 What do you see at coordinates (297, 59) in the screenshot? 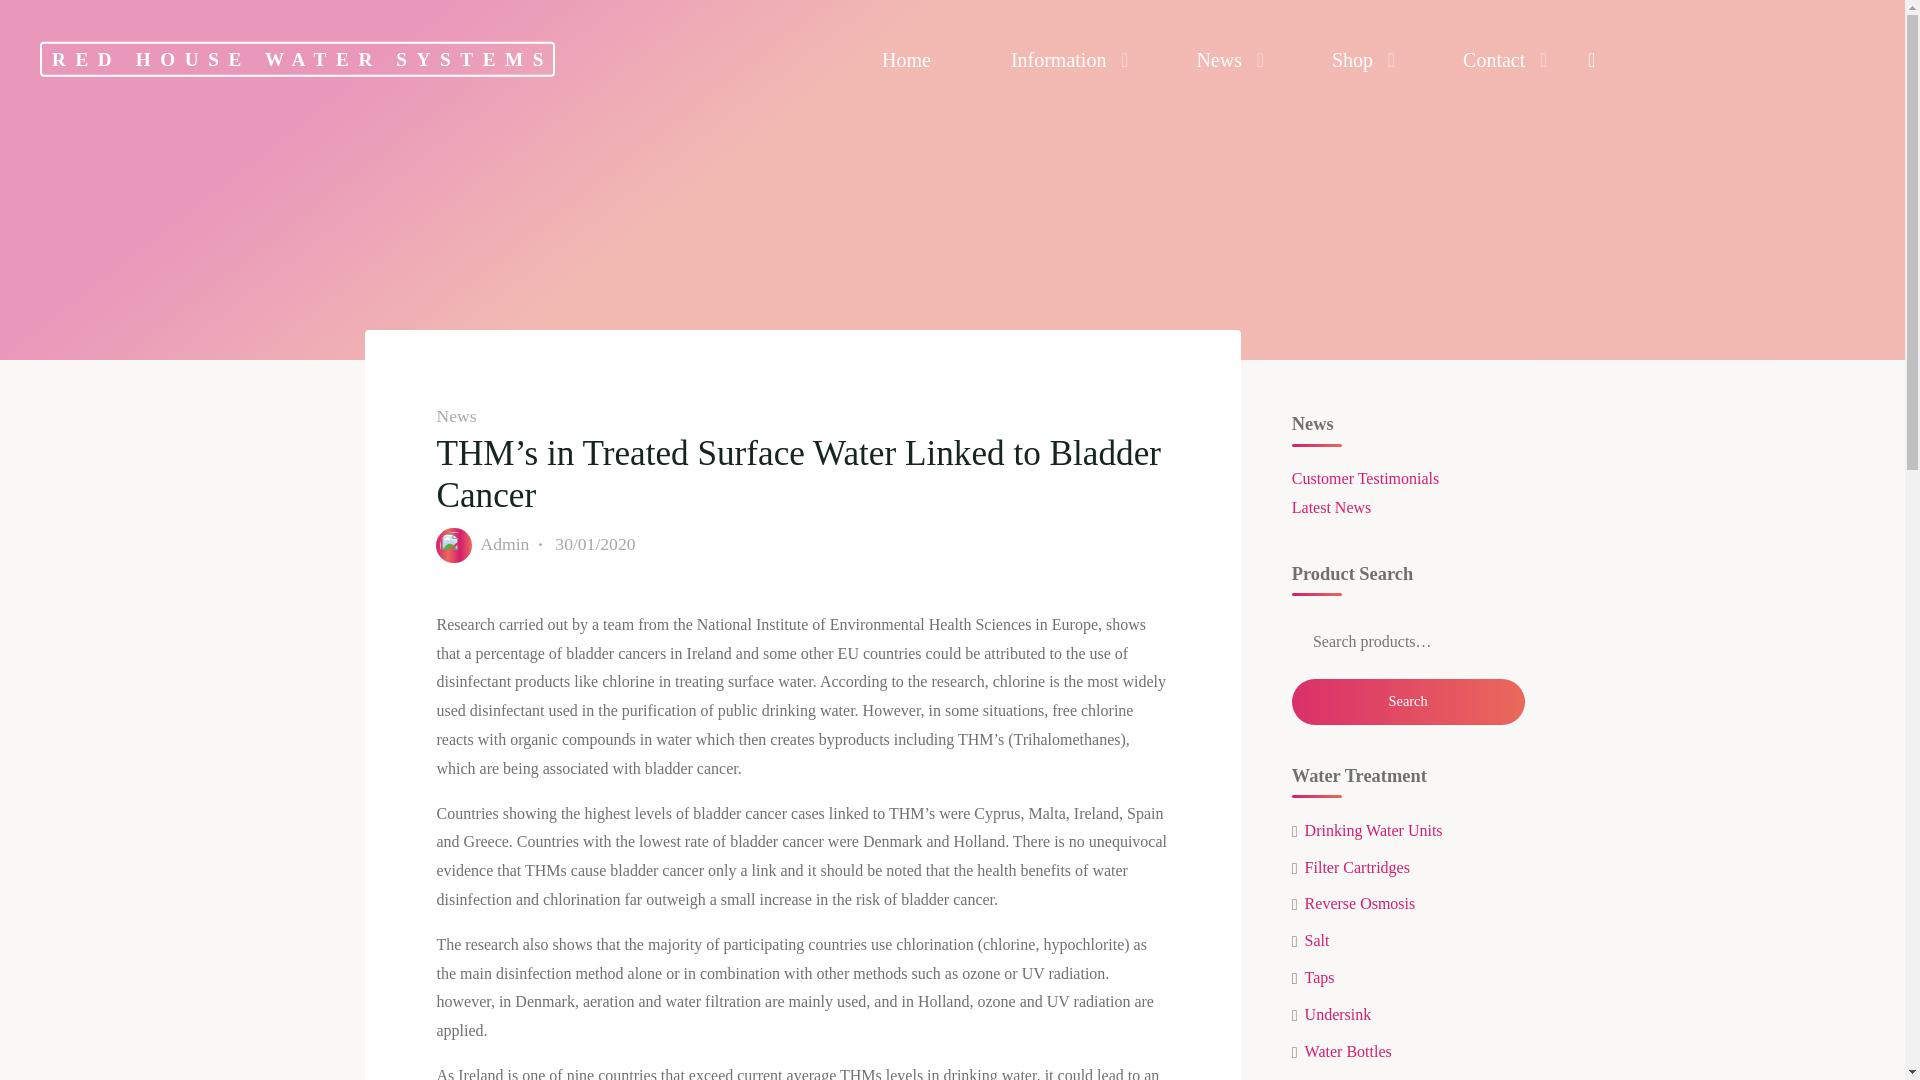
I see `Delivering Pure, Safe Water` at bounding box center [297, 59].